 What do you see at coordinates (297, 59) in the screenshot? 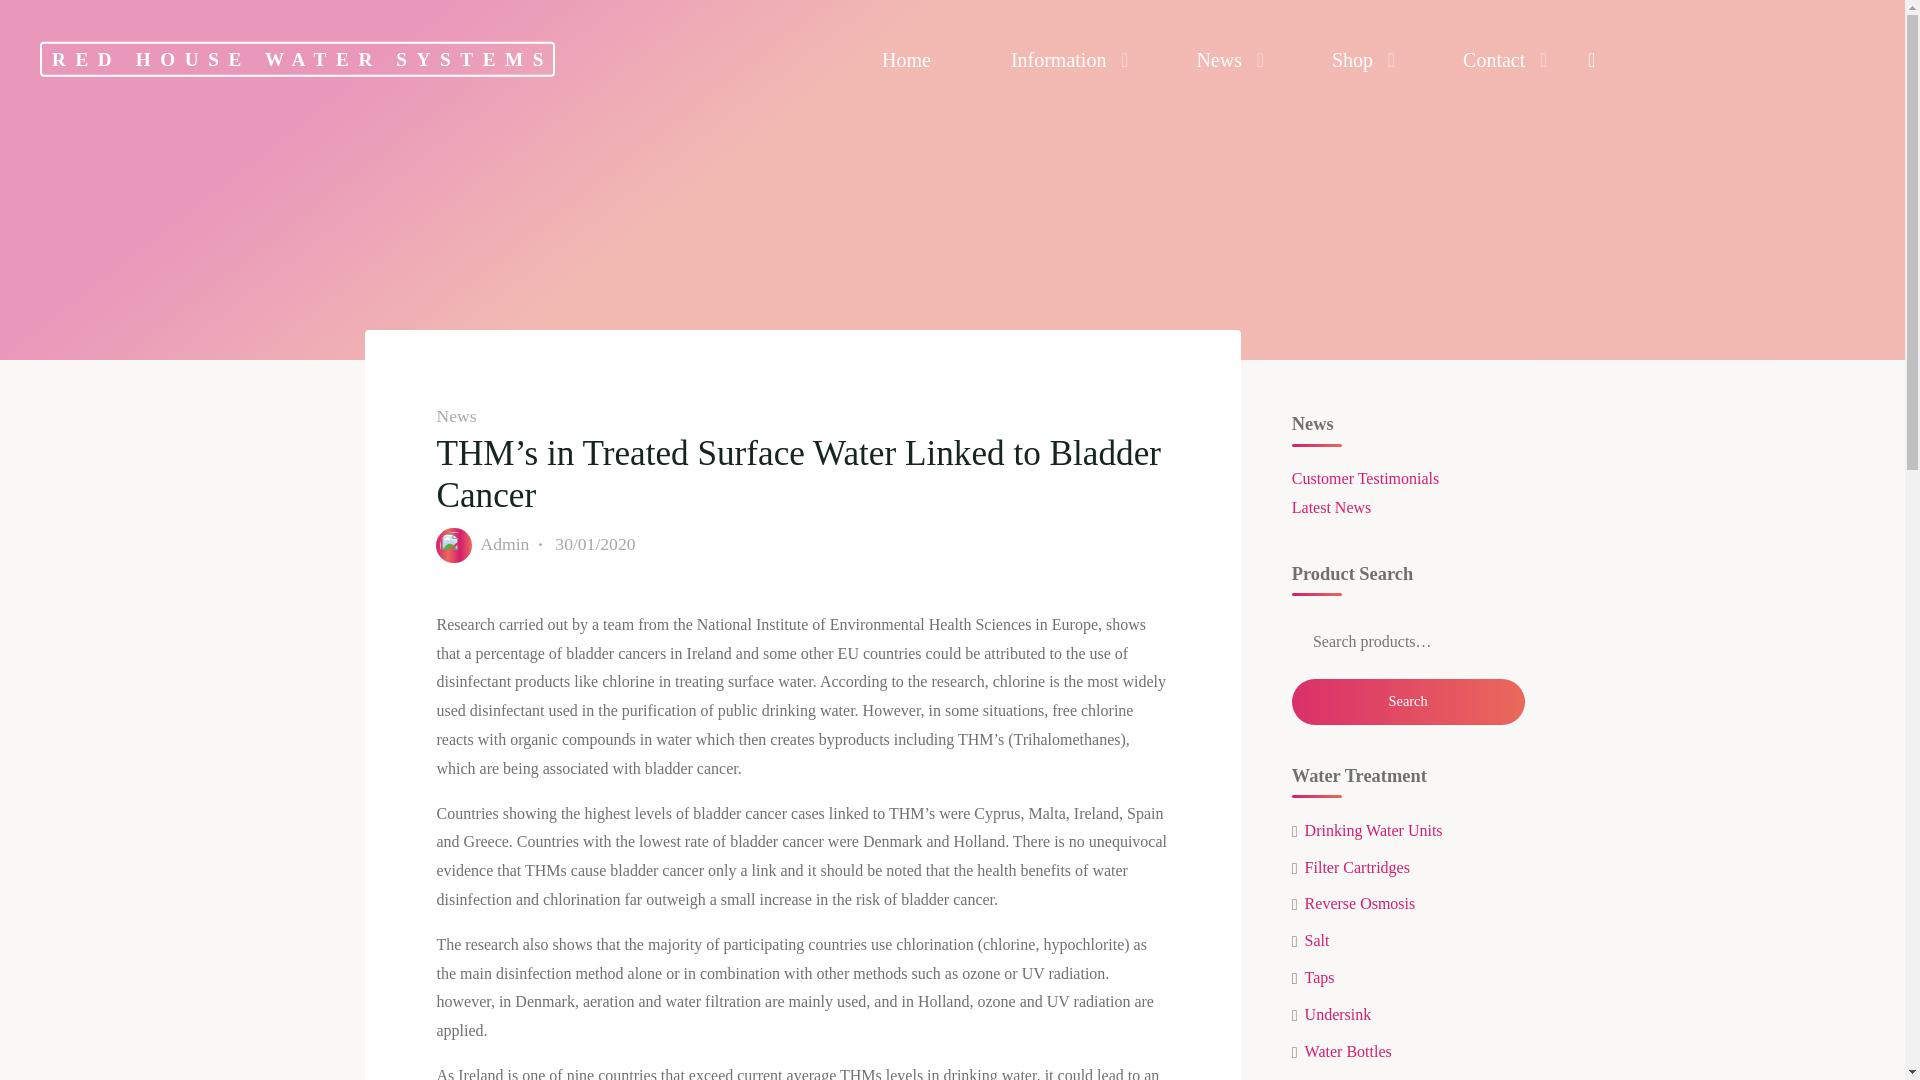
I see `Delivering Pure, Safe Water` at bounding box center [297, 59].